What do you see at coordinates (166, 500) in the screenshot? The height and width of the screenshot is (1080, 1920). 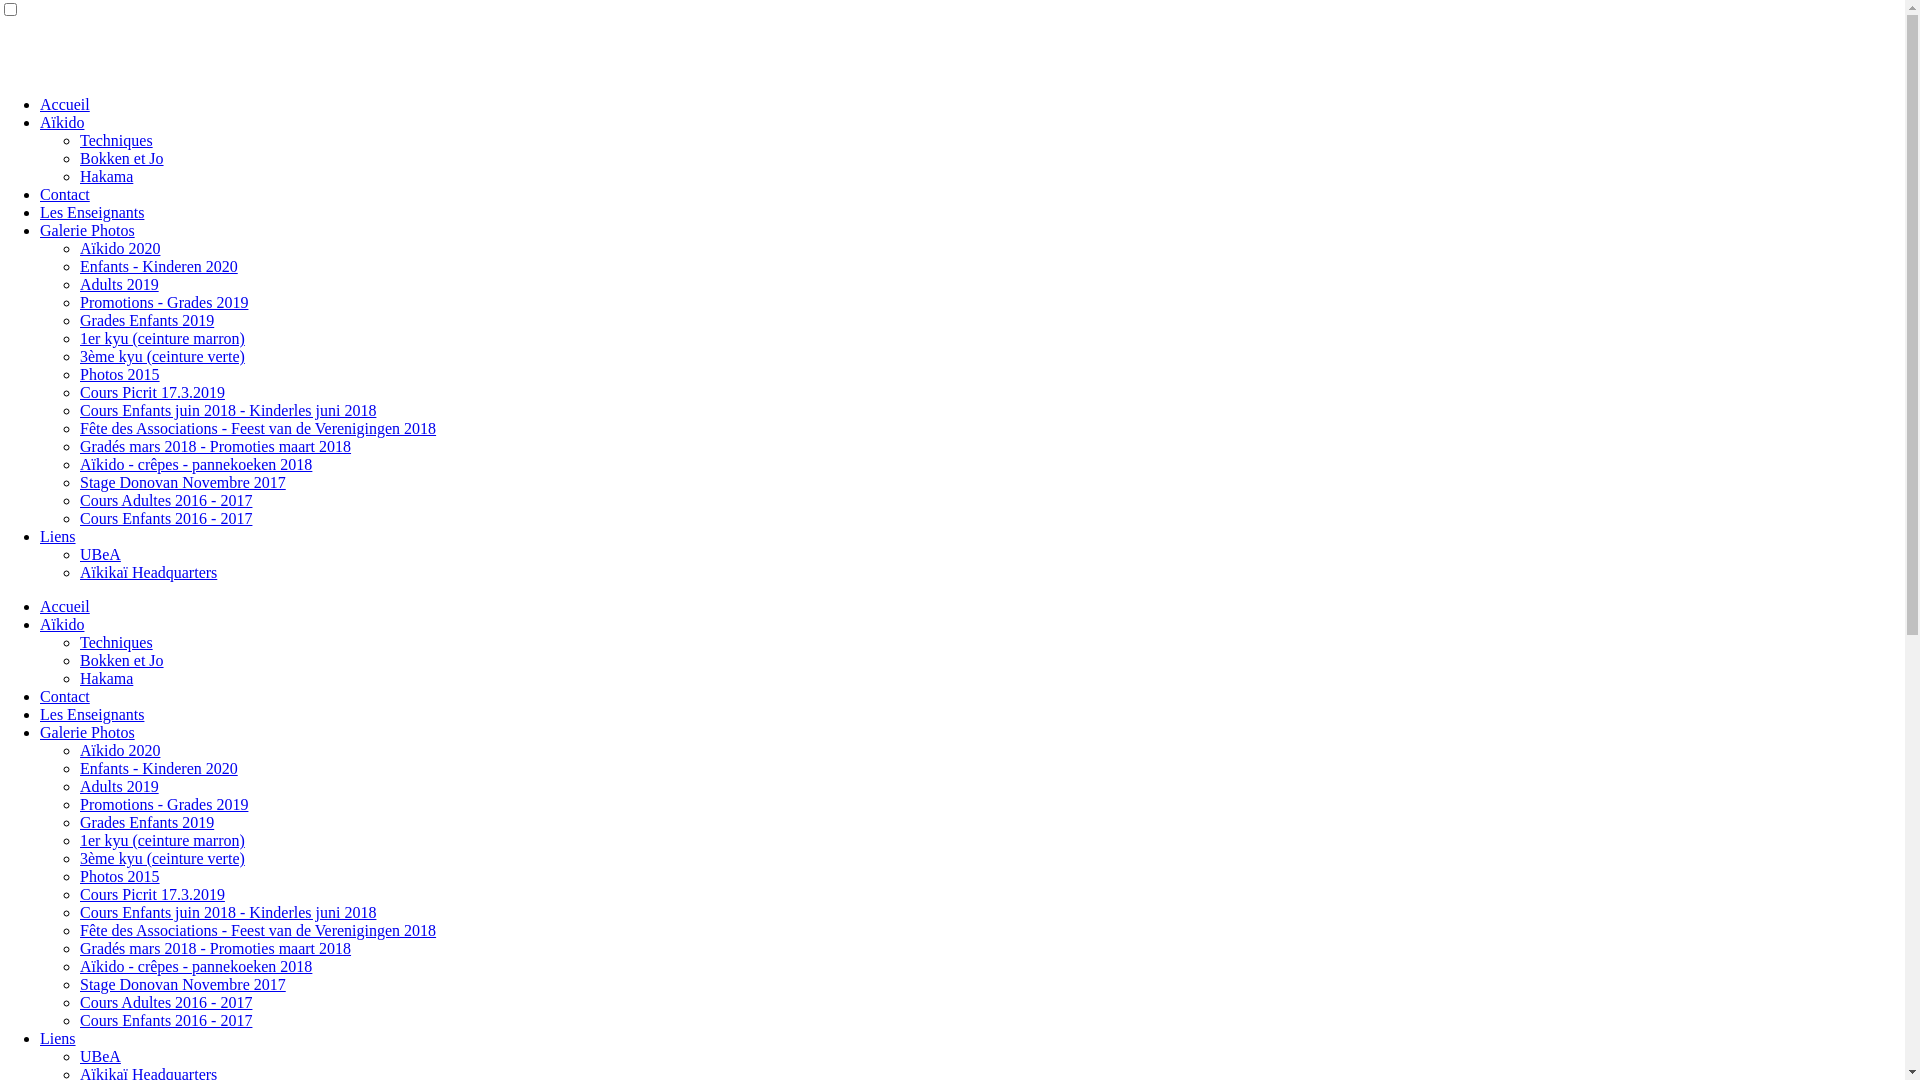 I see `Cours Adultes 2016 - 2017` at bounding box center [166, 500].